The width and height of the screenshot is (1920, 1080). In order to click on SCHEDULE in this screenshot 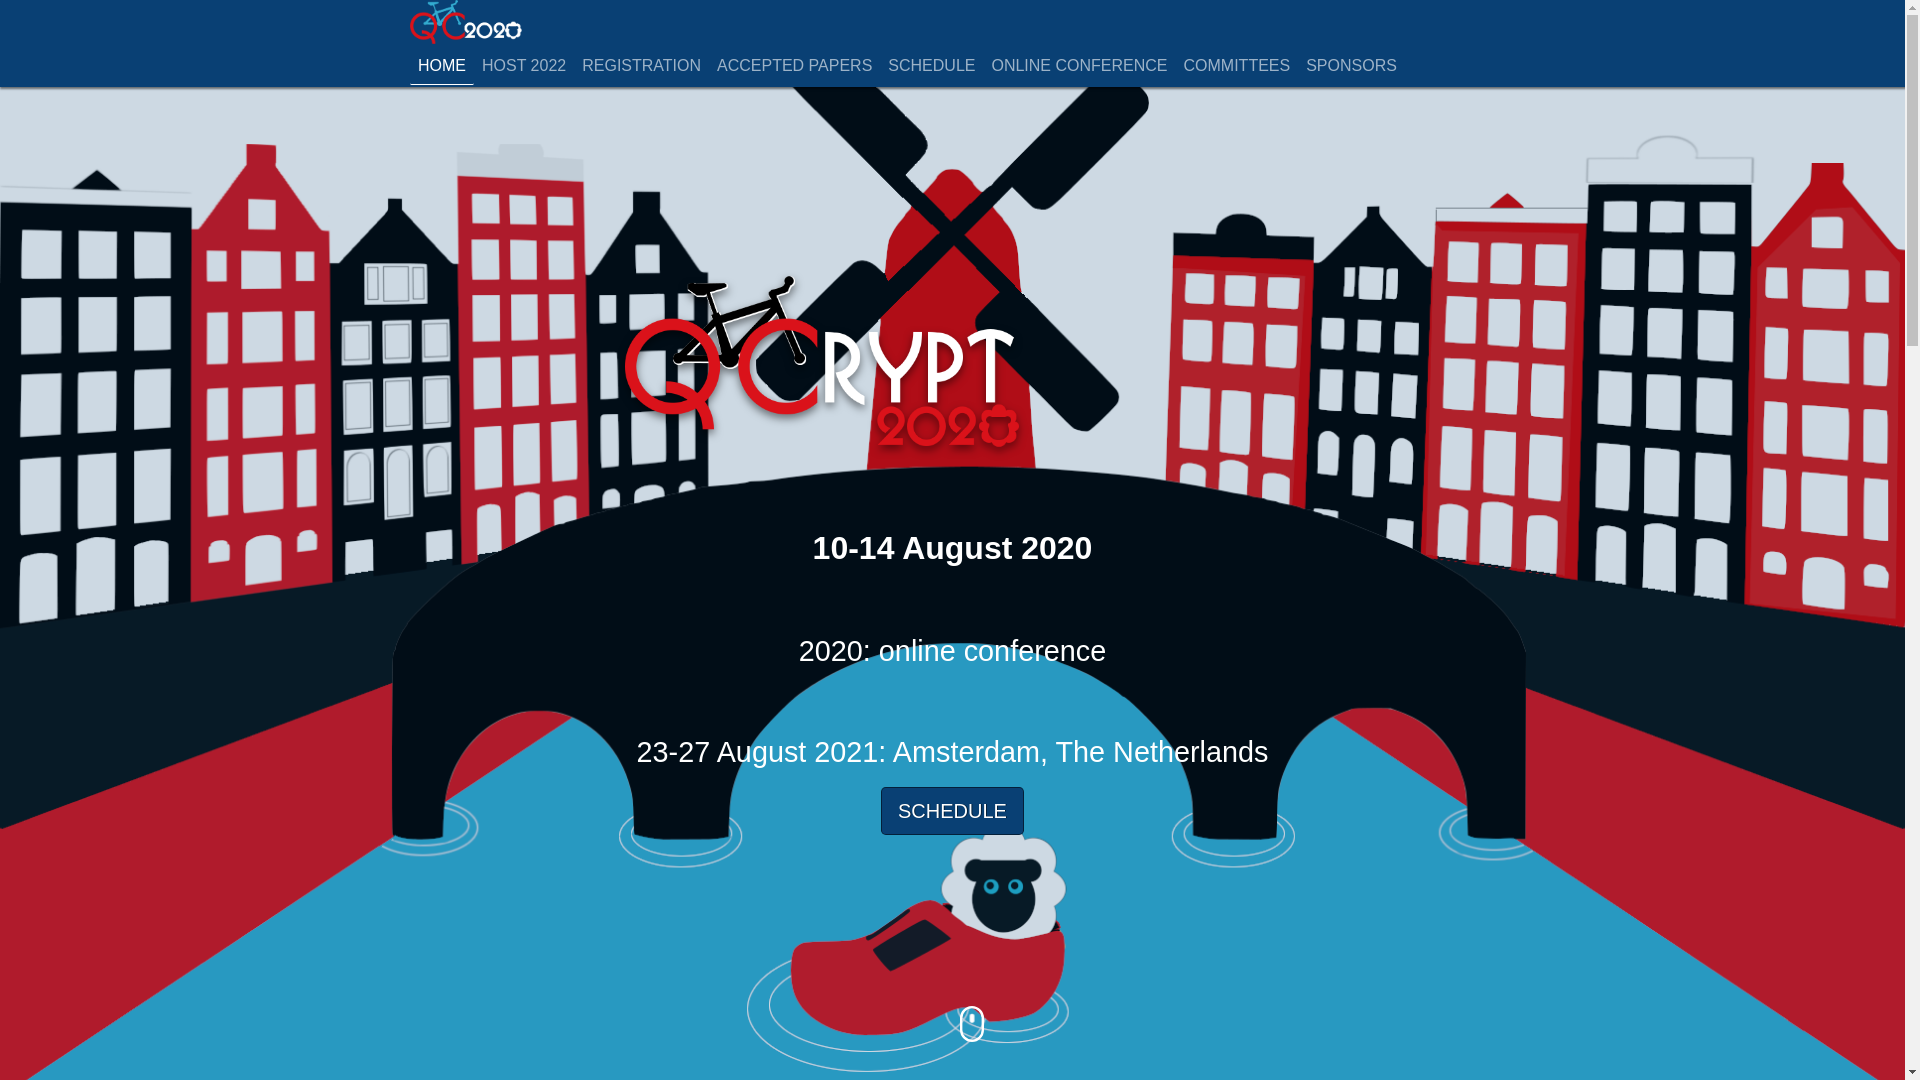, I will do `click(952, 810)`.